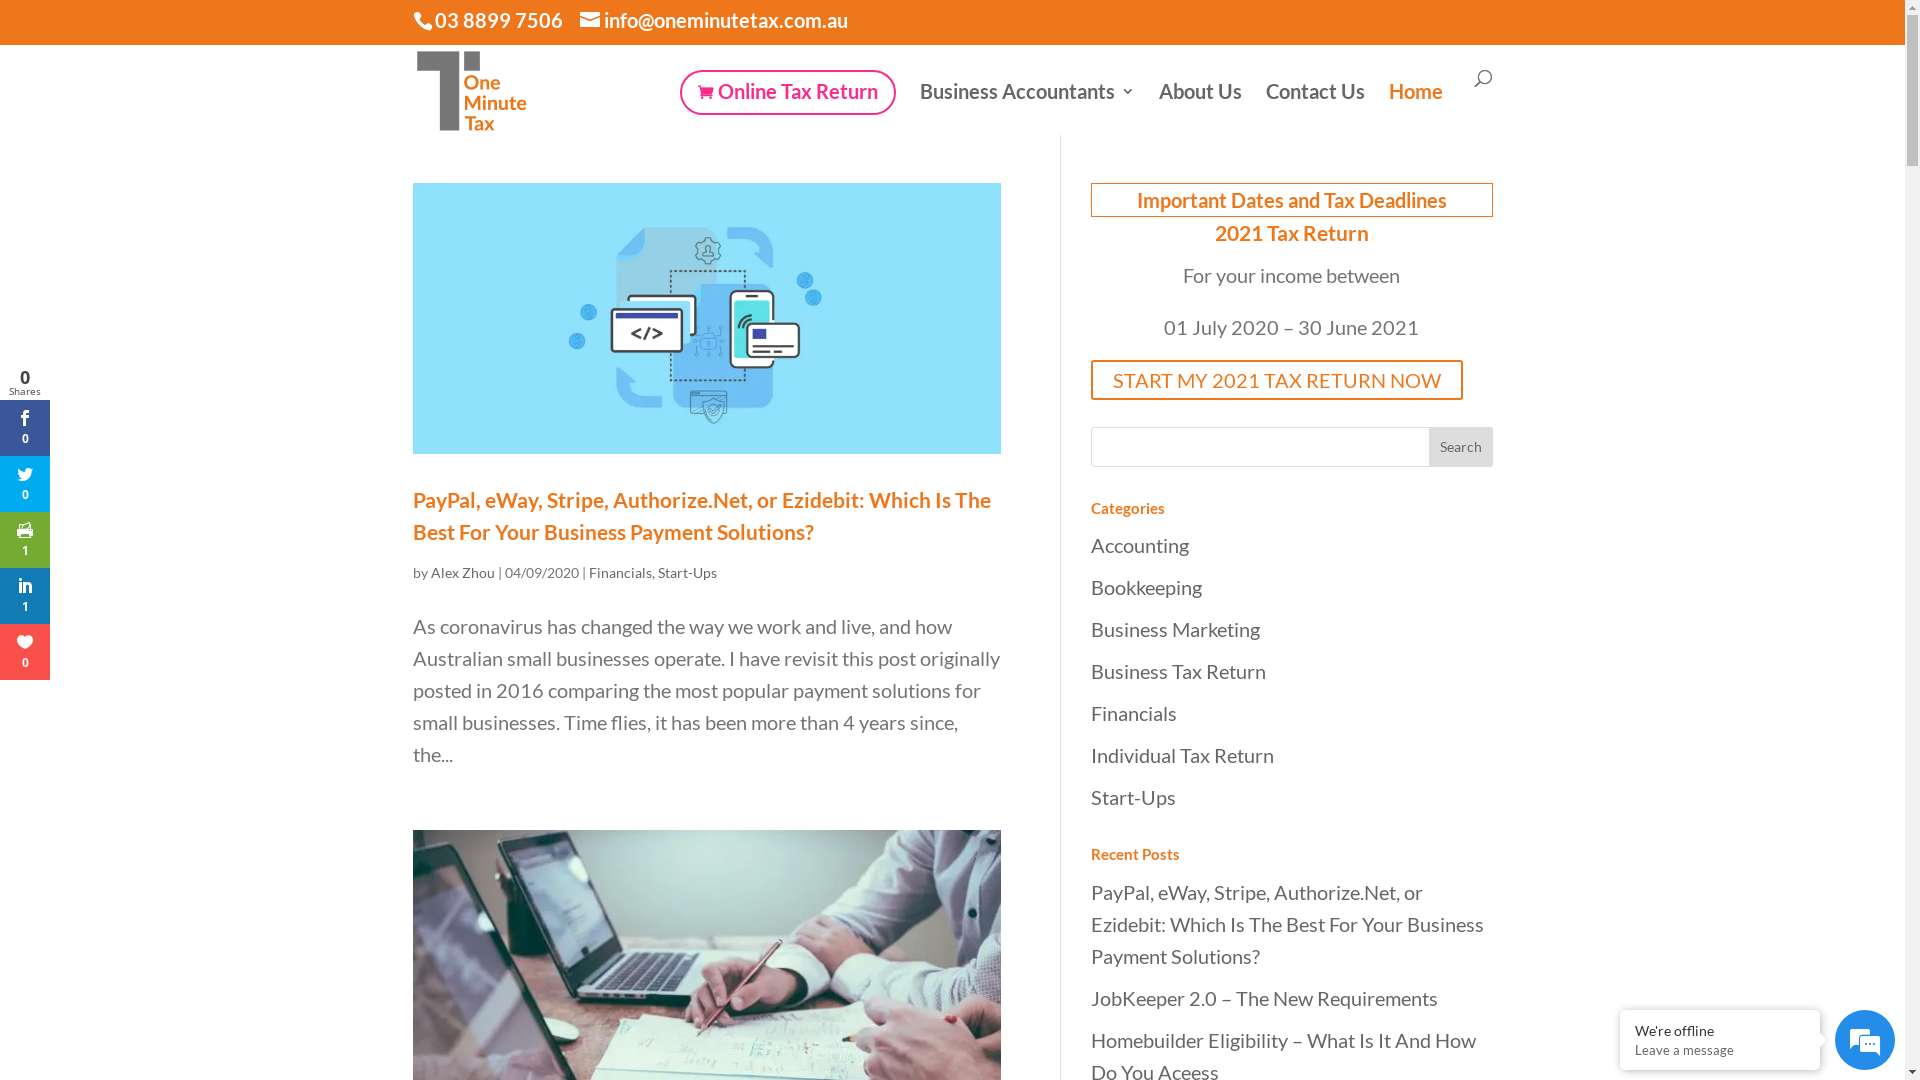  What do you see at coordinates (1174, 629) in the screenshot?
I see `Business Marketing` at bounding box center [1174, 629].